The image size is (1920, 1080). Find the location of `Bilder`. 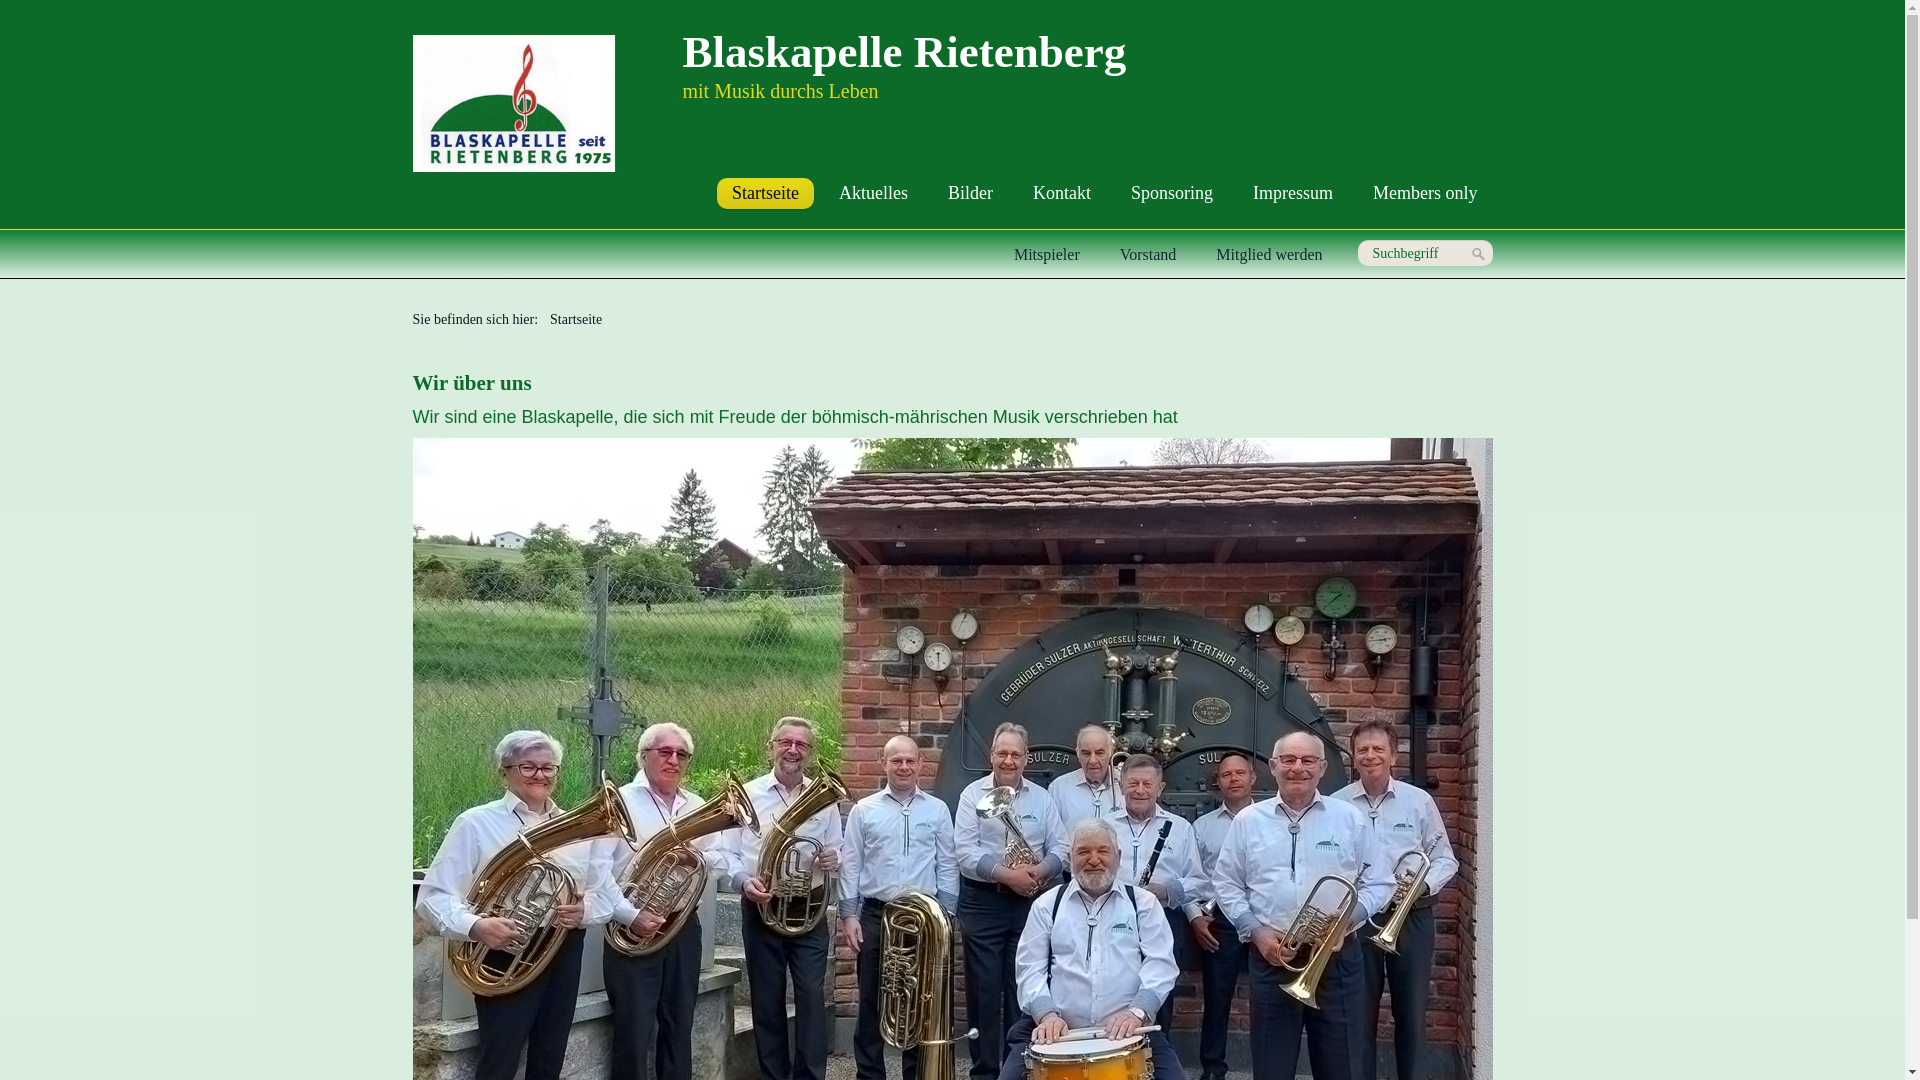

Bilder is located at coordinates (970, 194).